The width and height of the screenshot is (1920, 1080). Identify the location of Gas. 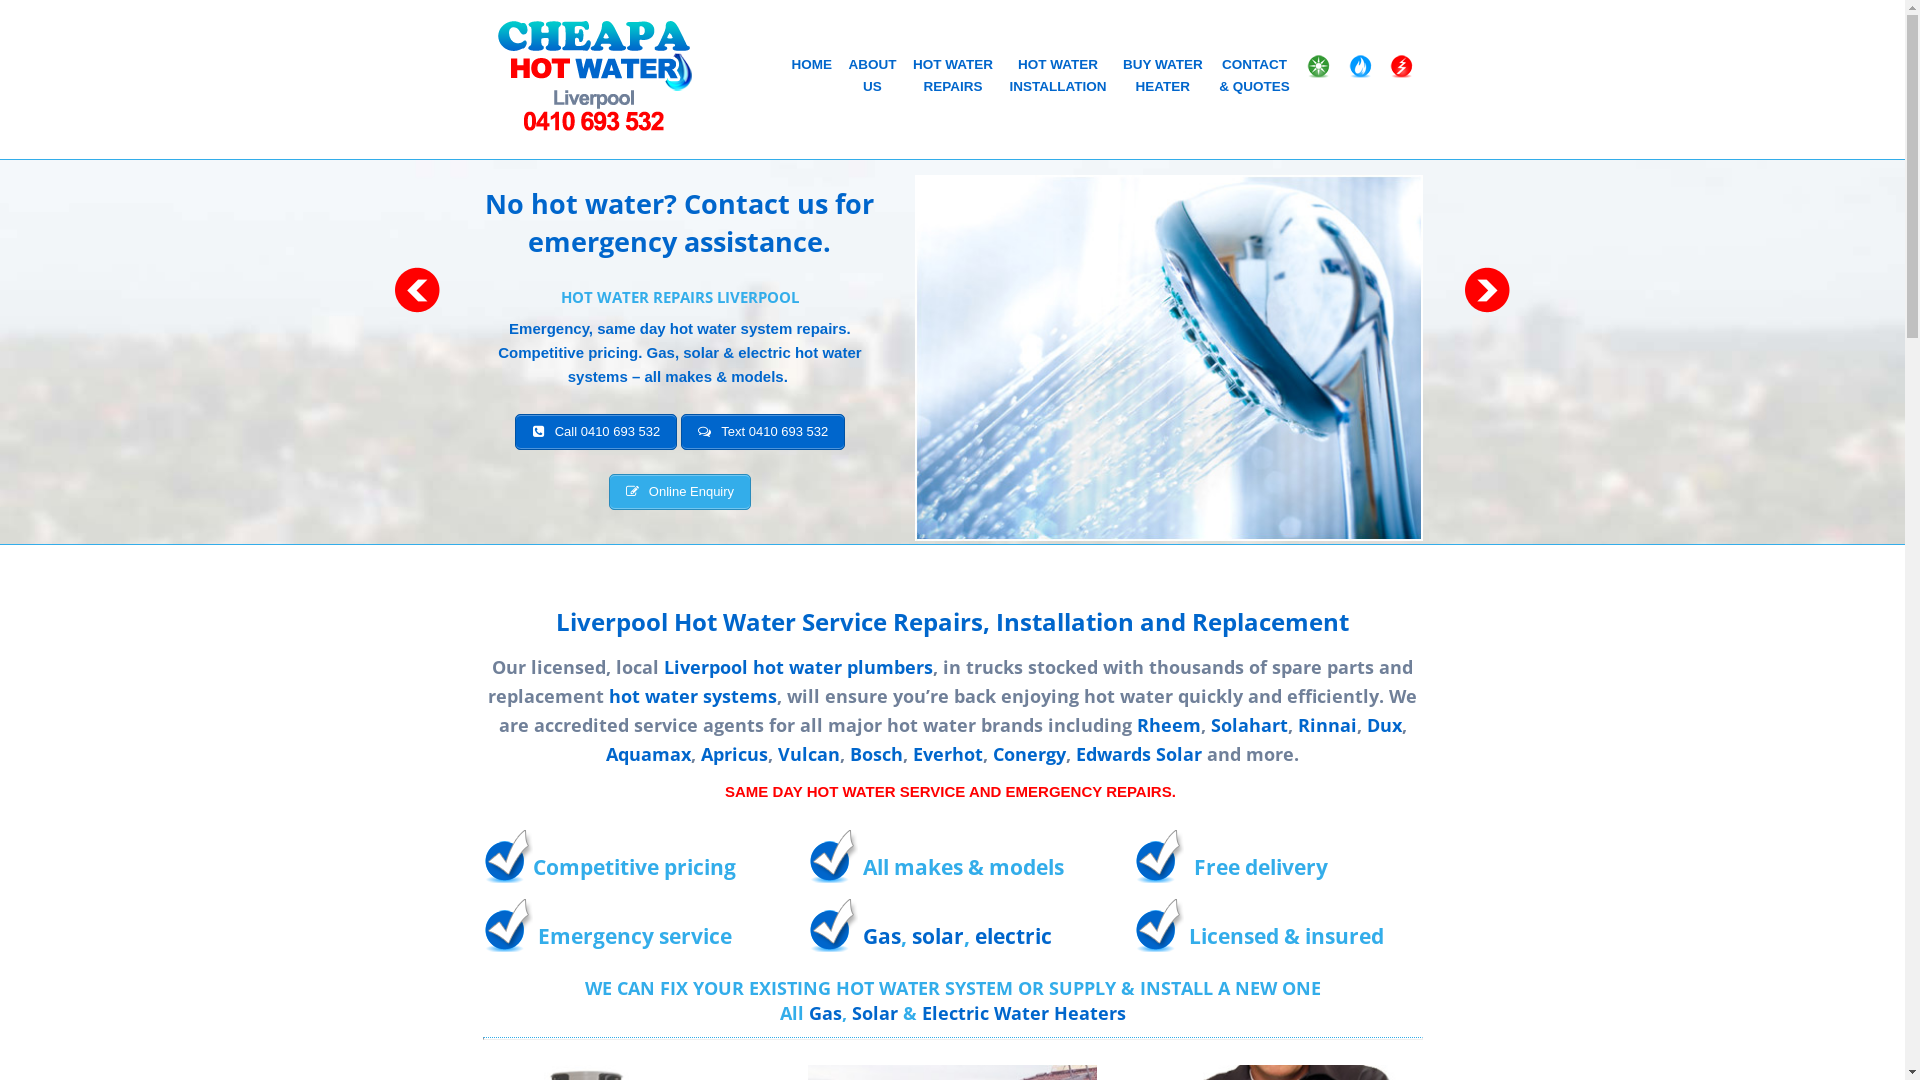
(882, 936).